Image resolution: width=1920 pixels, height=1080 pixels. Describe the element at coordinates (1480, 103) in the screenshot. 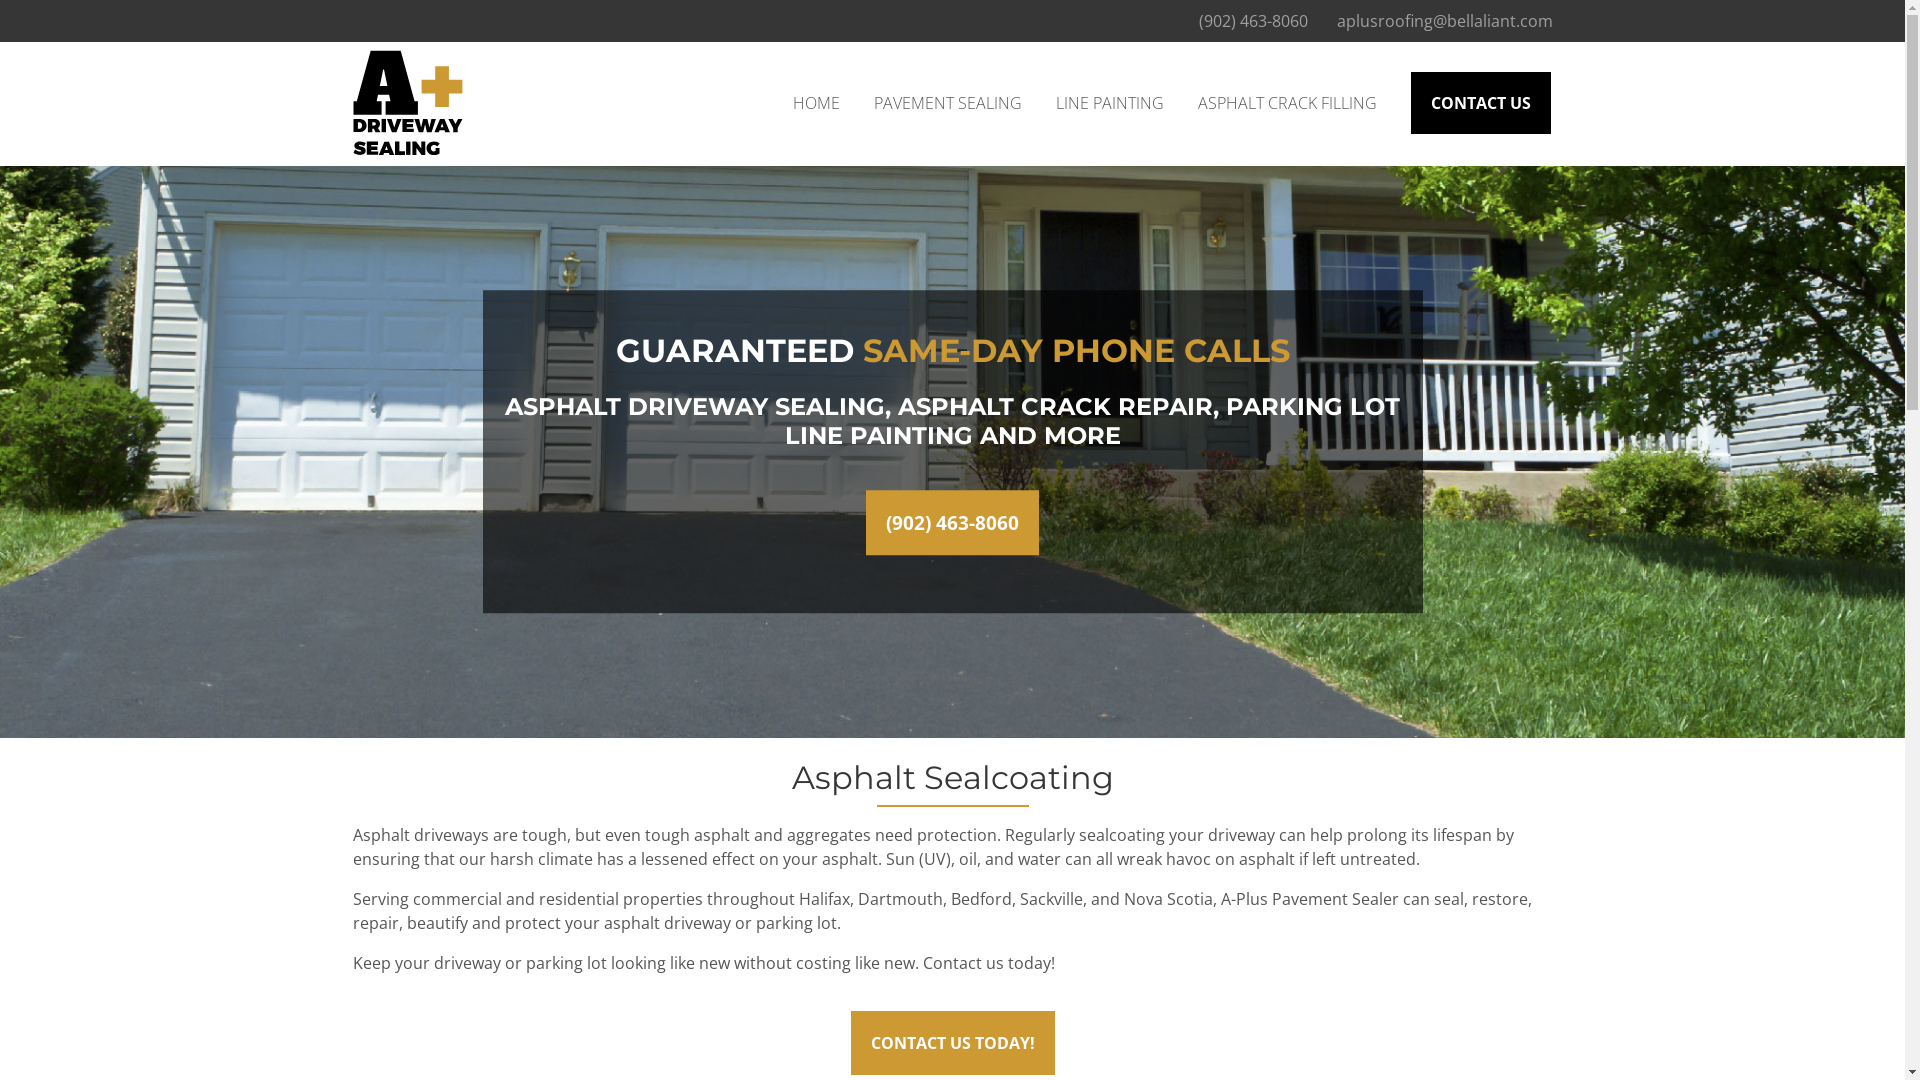

I see `CONTACT US` at that location.